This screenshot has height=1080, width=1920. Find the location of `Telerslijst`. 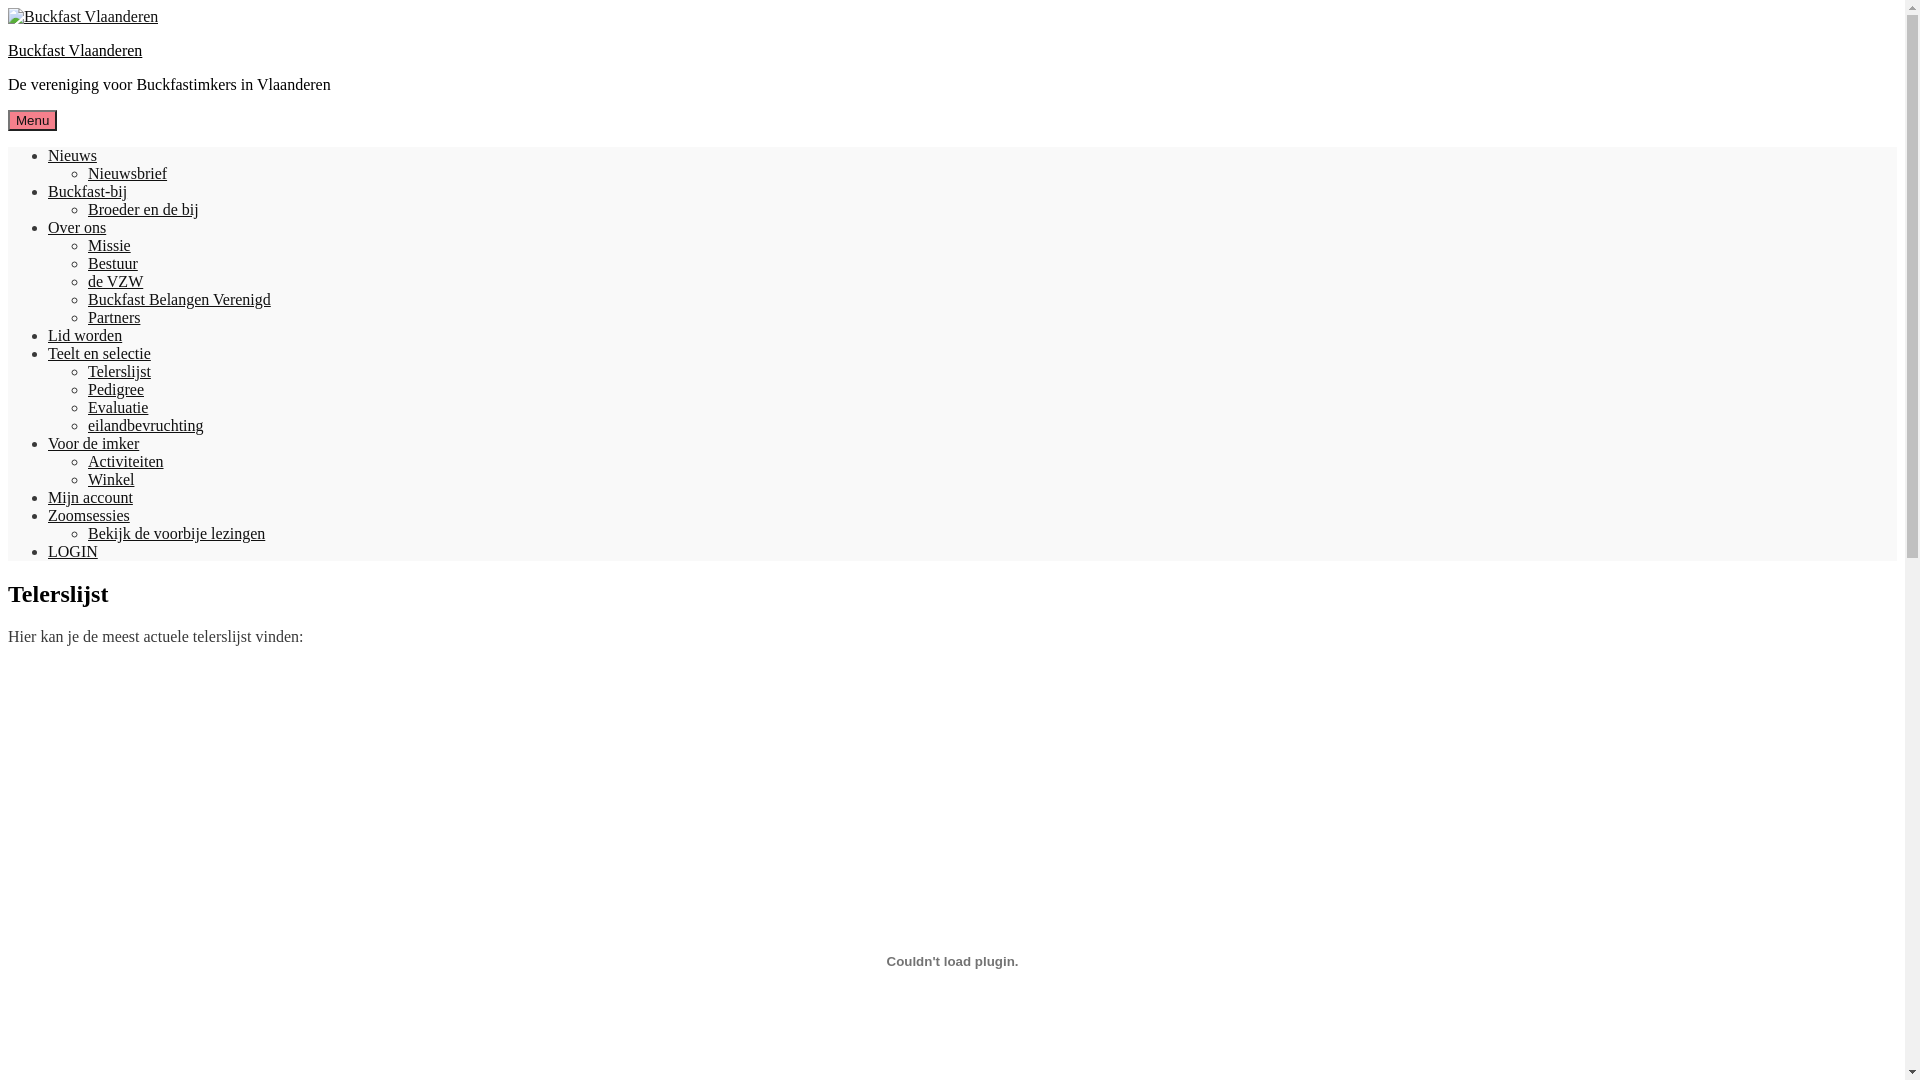

Telerslijst is located at coordinates (120, 372).